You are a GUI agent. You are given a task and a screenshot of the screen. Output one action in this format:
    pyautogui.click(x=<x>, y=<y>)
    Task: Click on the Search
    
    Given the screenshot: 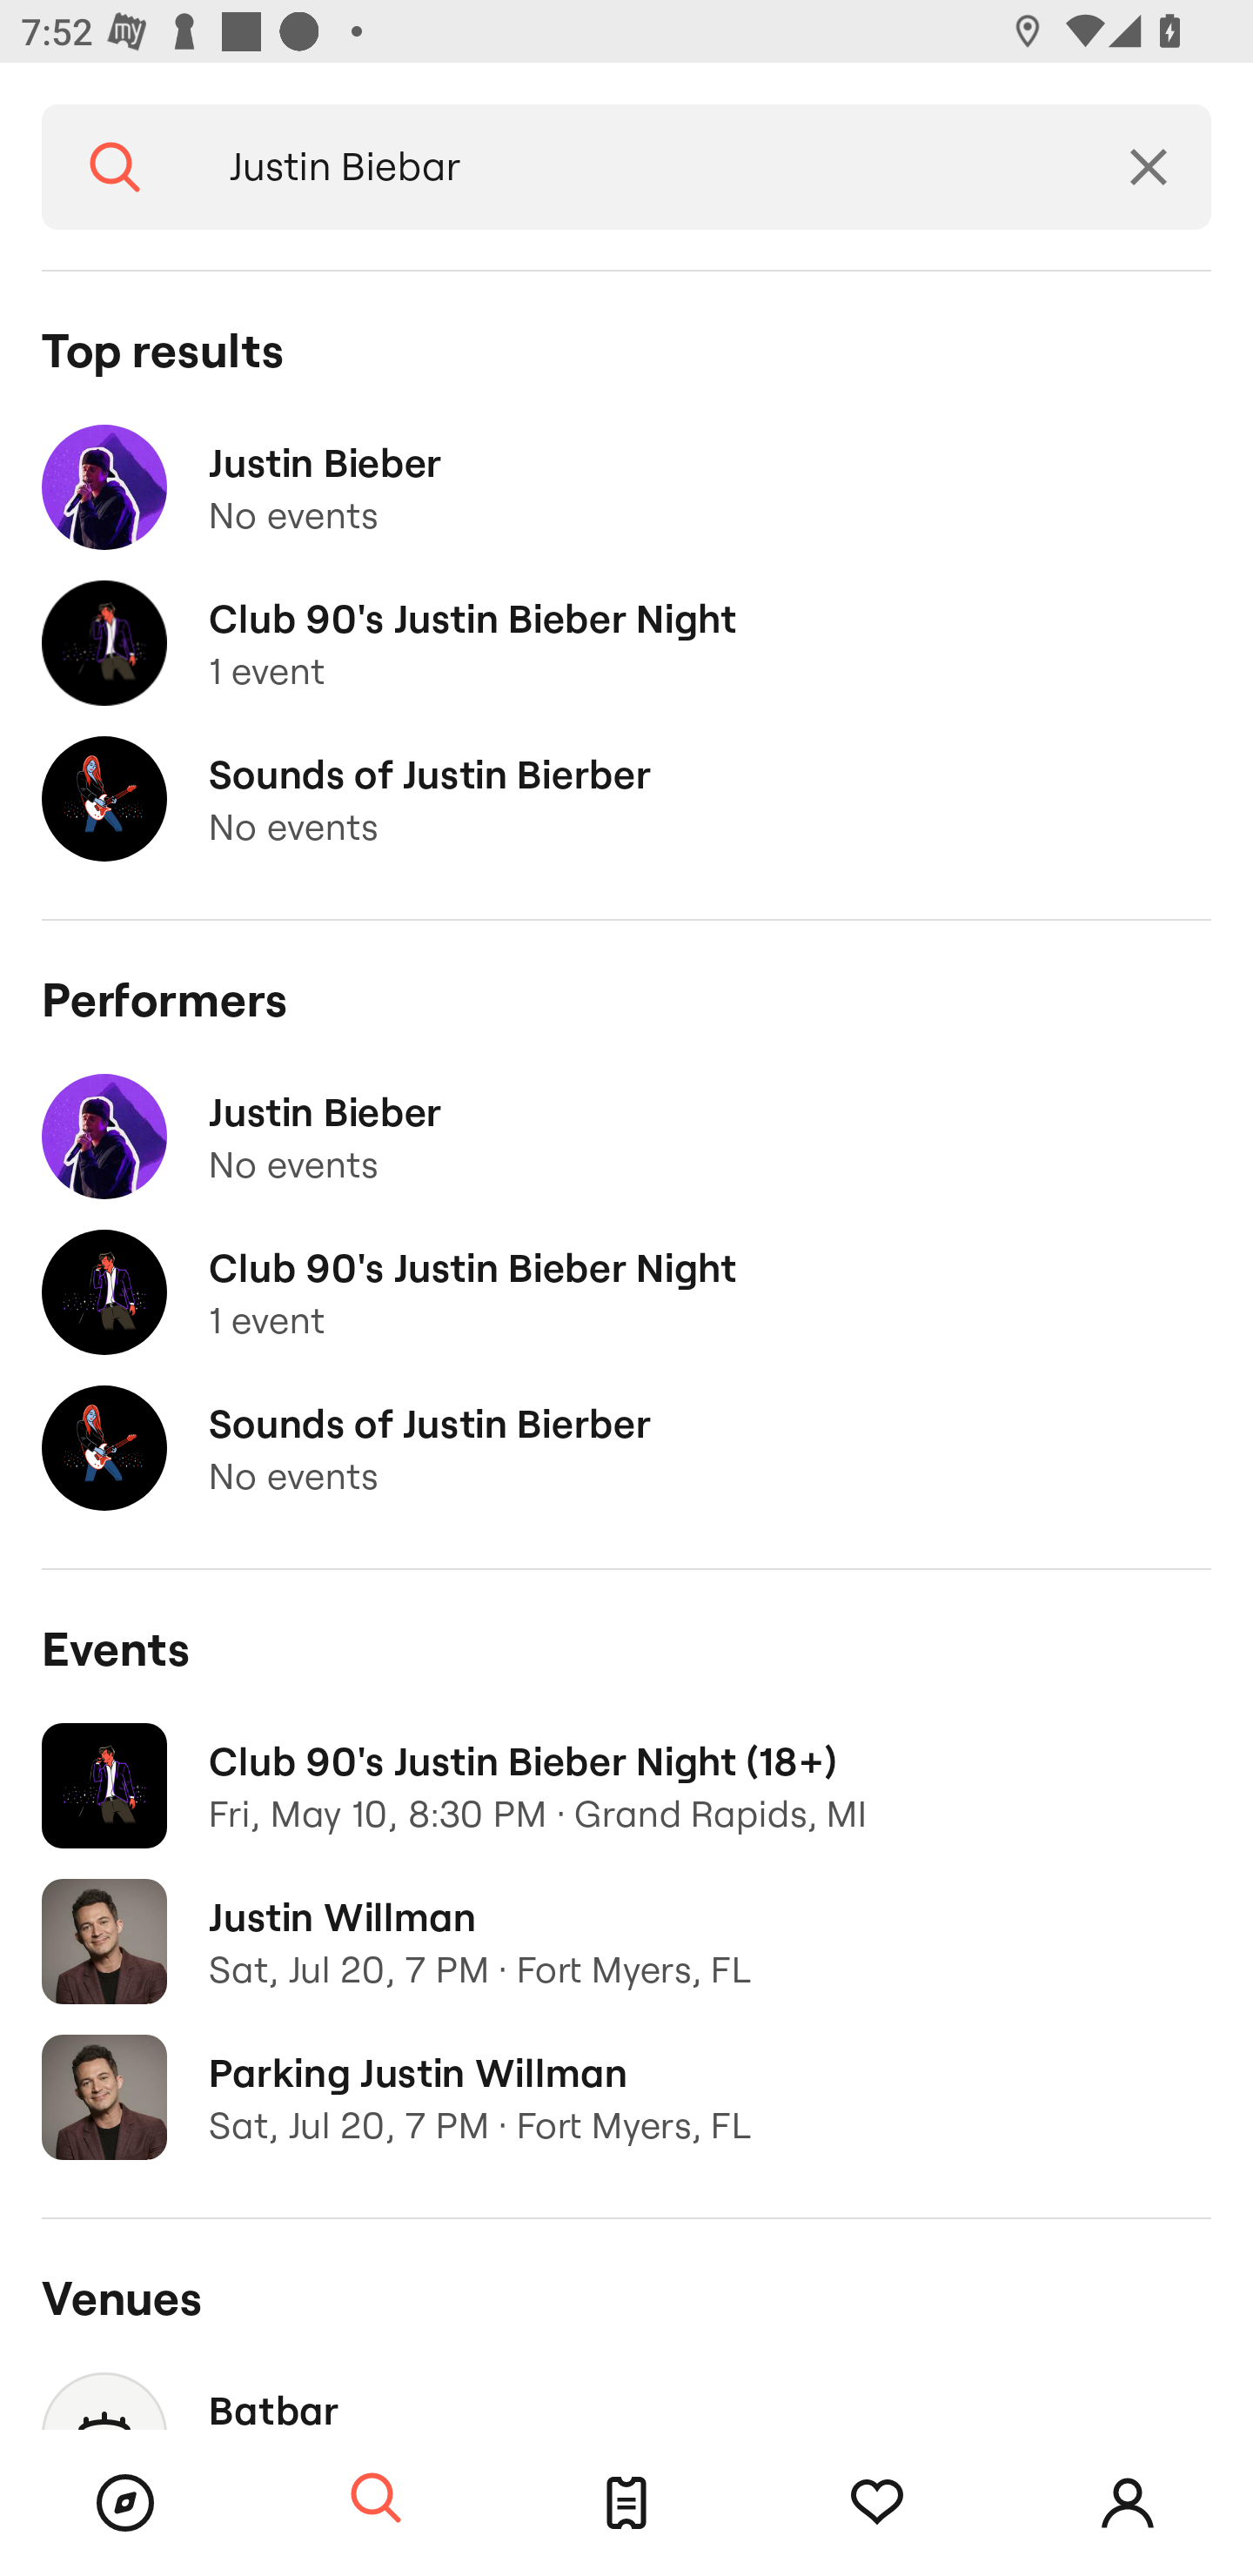 What is the action you would take?
    pyautogui.click(x=376, y=2499)
    